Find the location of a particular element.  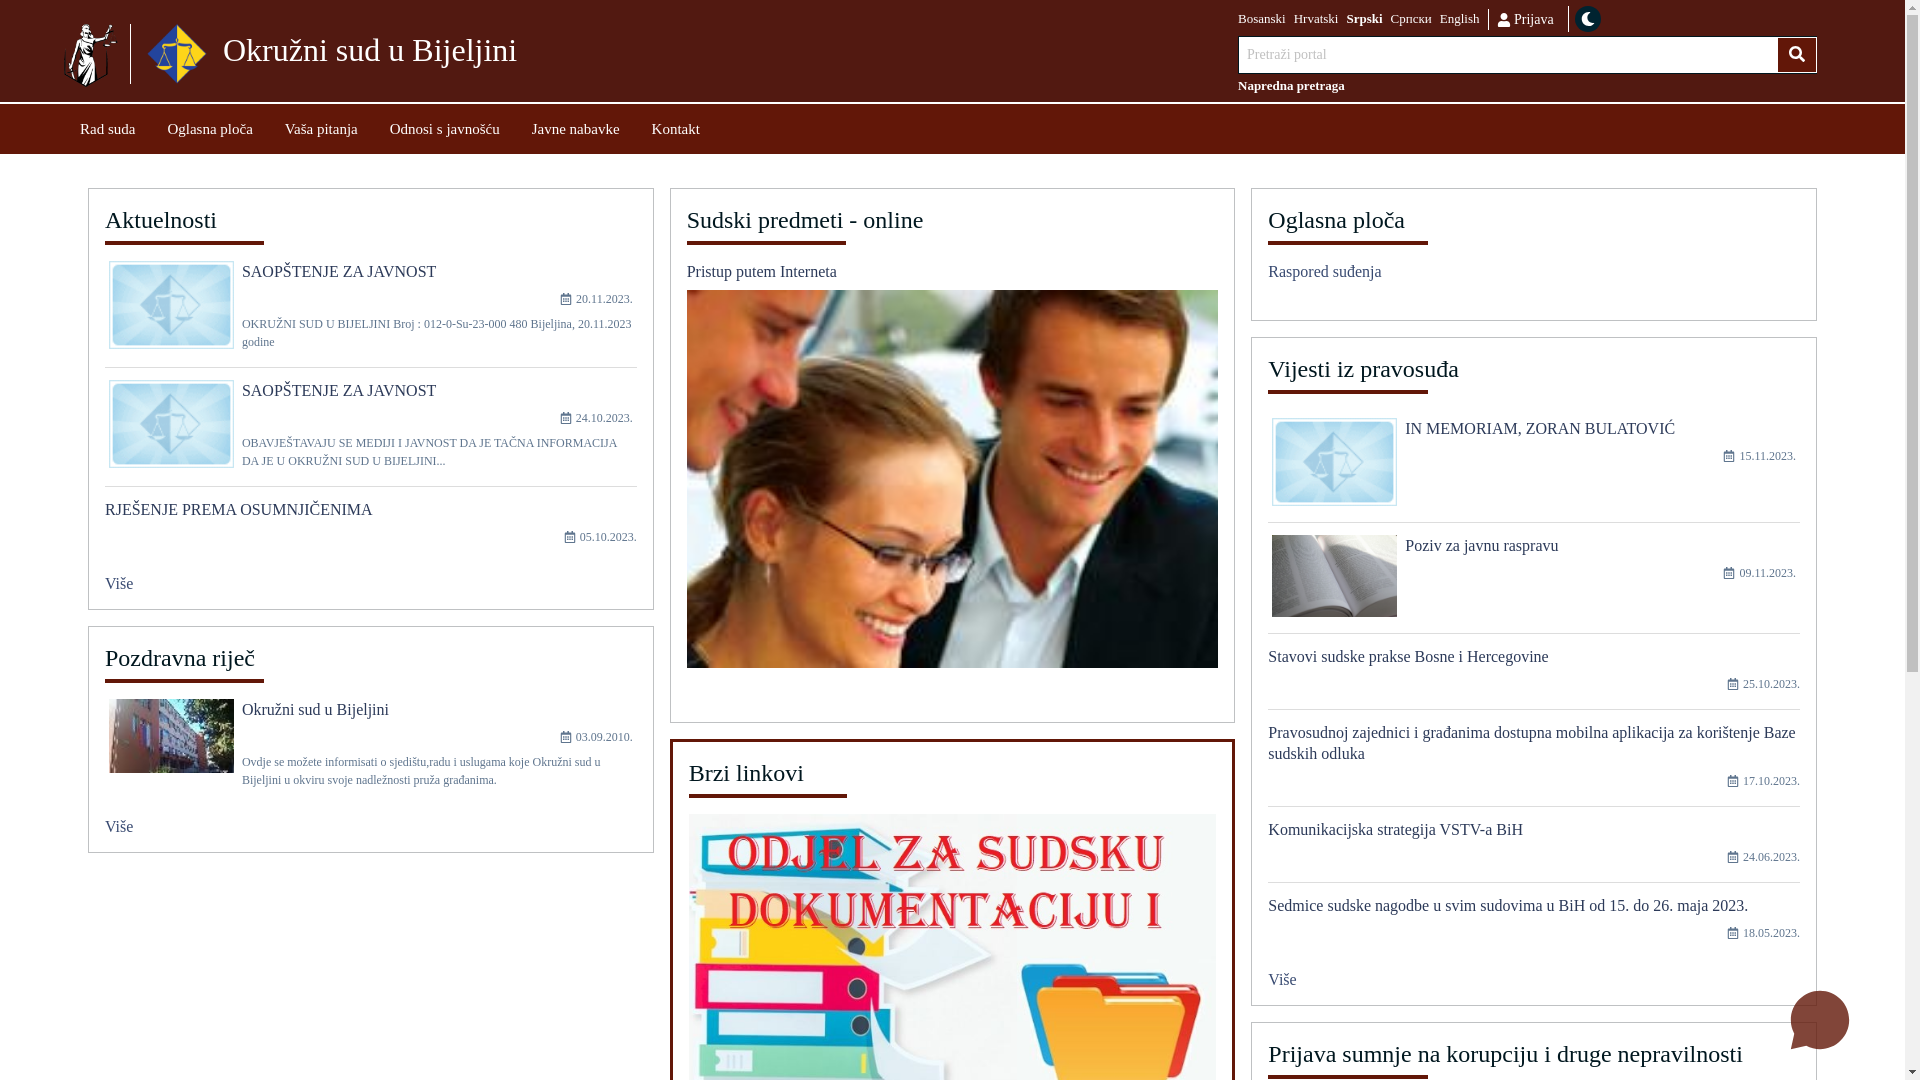

Komunikacijska strategija VSTV-a BiH
24.06.2023. is located at coordinates (1534, 850).